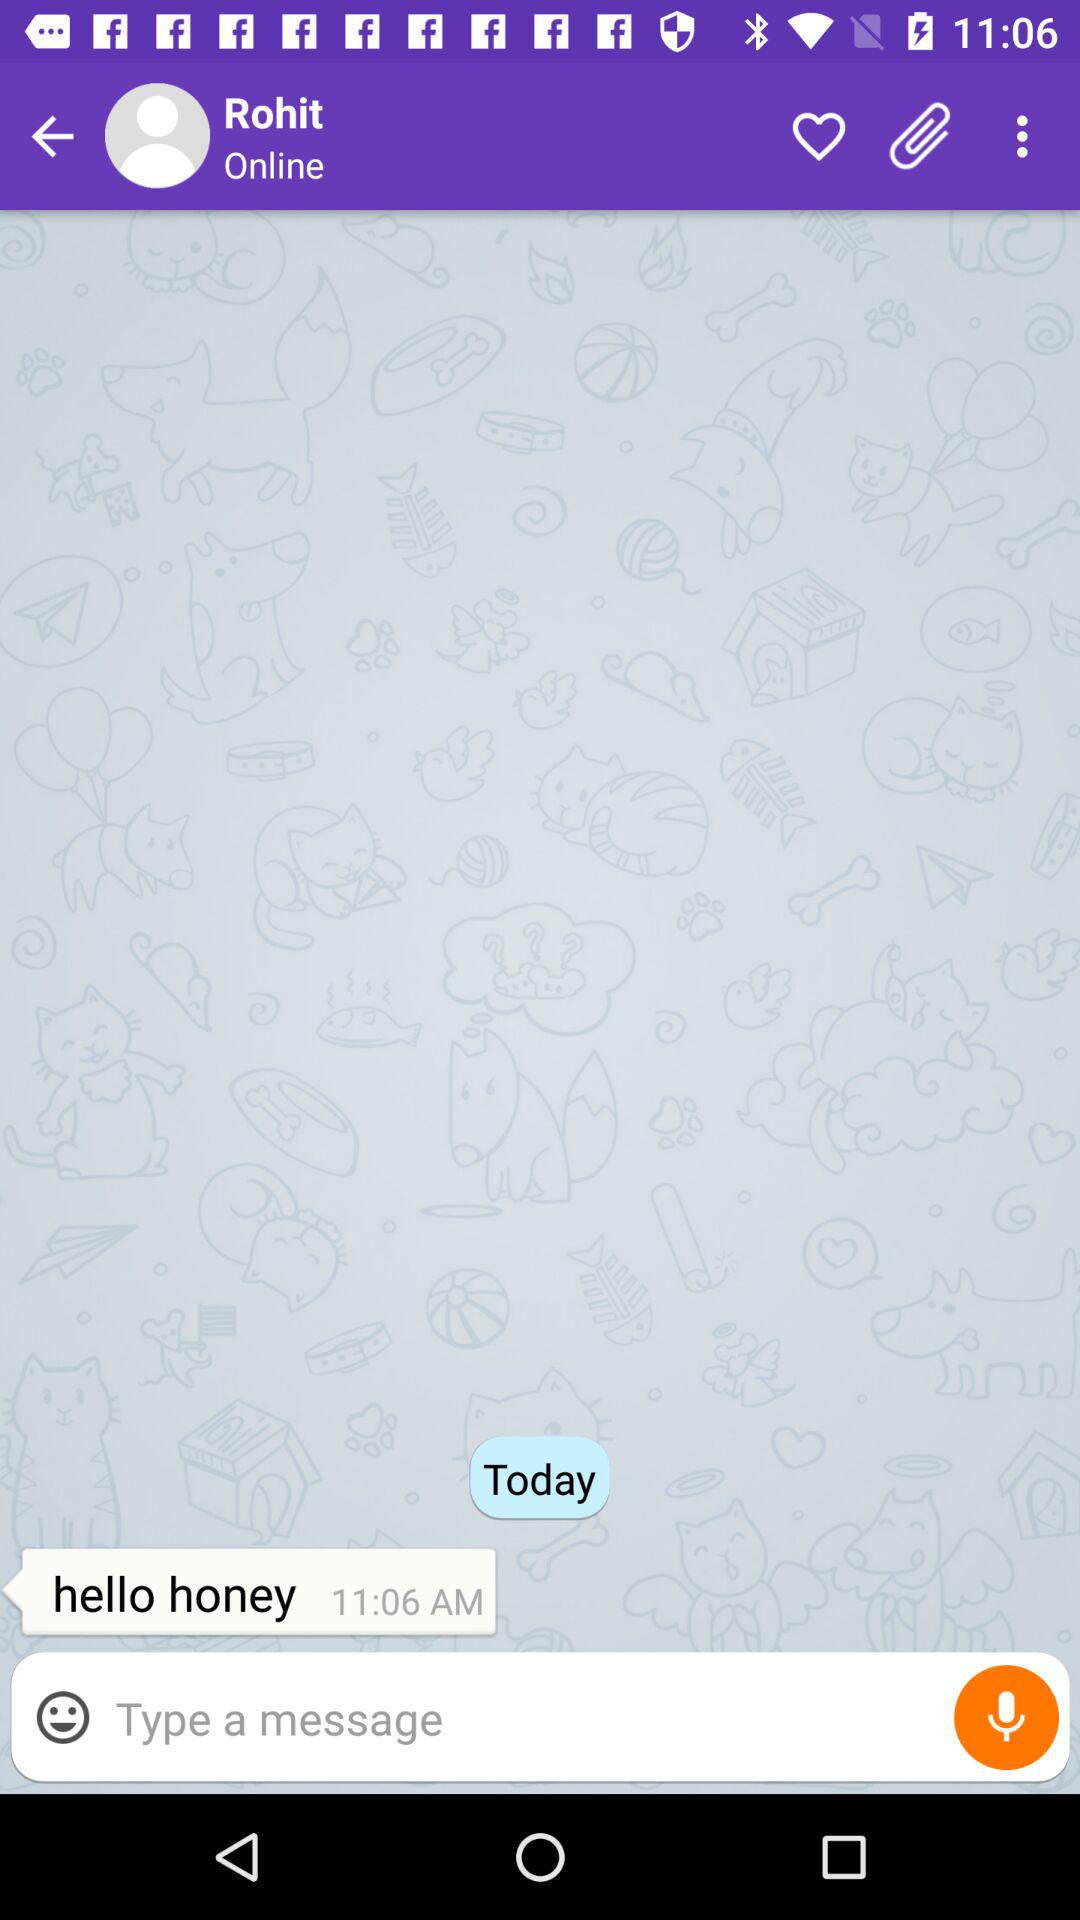  Describe the element at coordinates (52, 136) in the screenshot. I see `select the item above hello honey` at that location.